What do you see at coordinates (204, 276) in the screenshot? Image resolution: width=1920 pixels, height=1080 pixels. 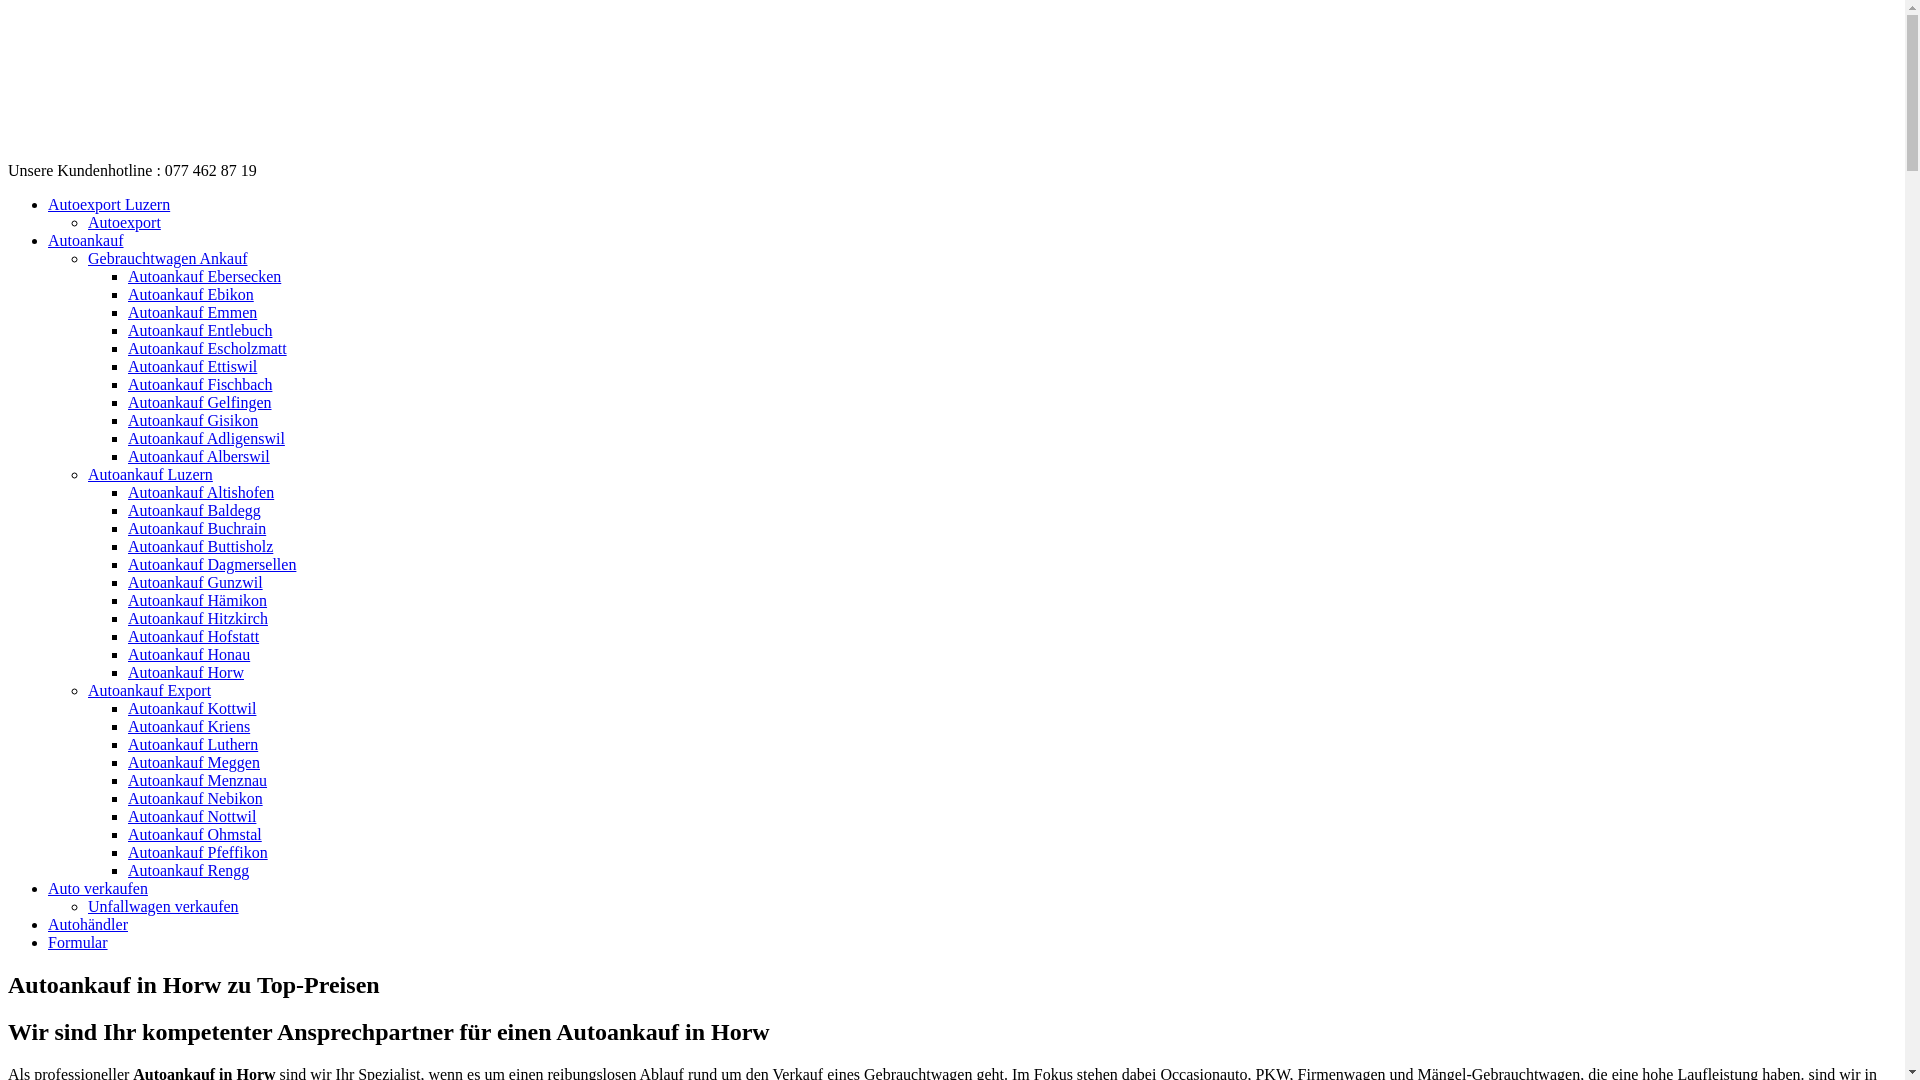 I see `Autoankauf Ebersecken` at bounding box center [204, 276].